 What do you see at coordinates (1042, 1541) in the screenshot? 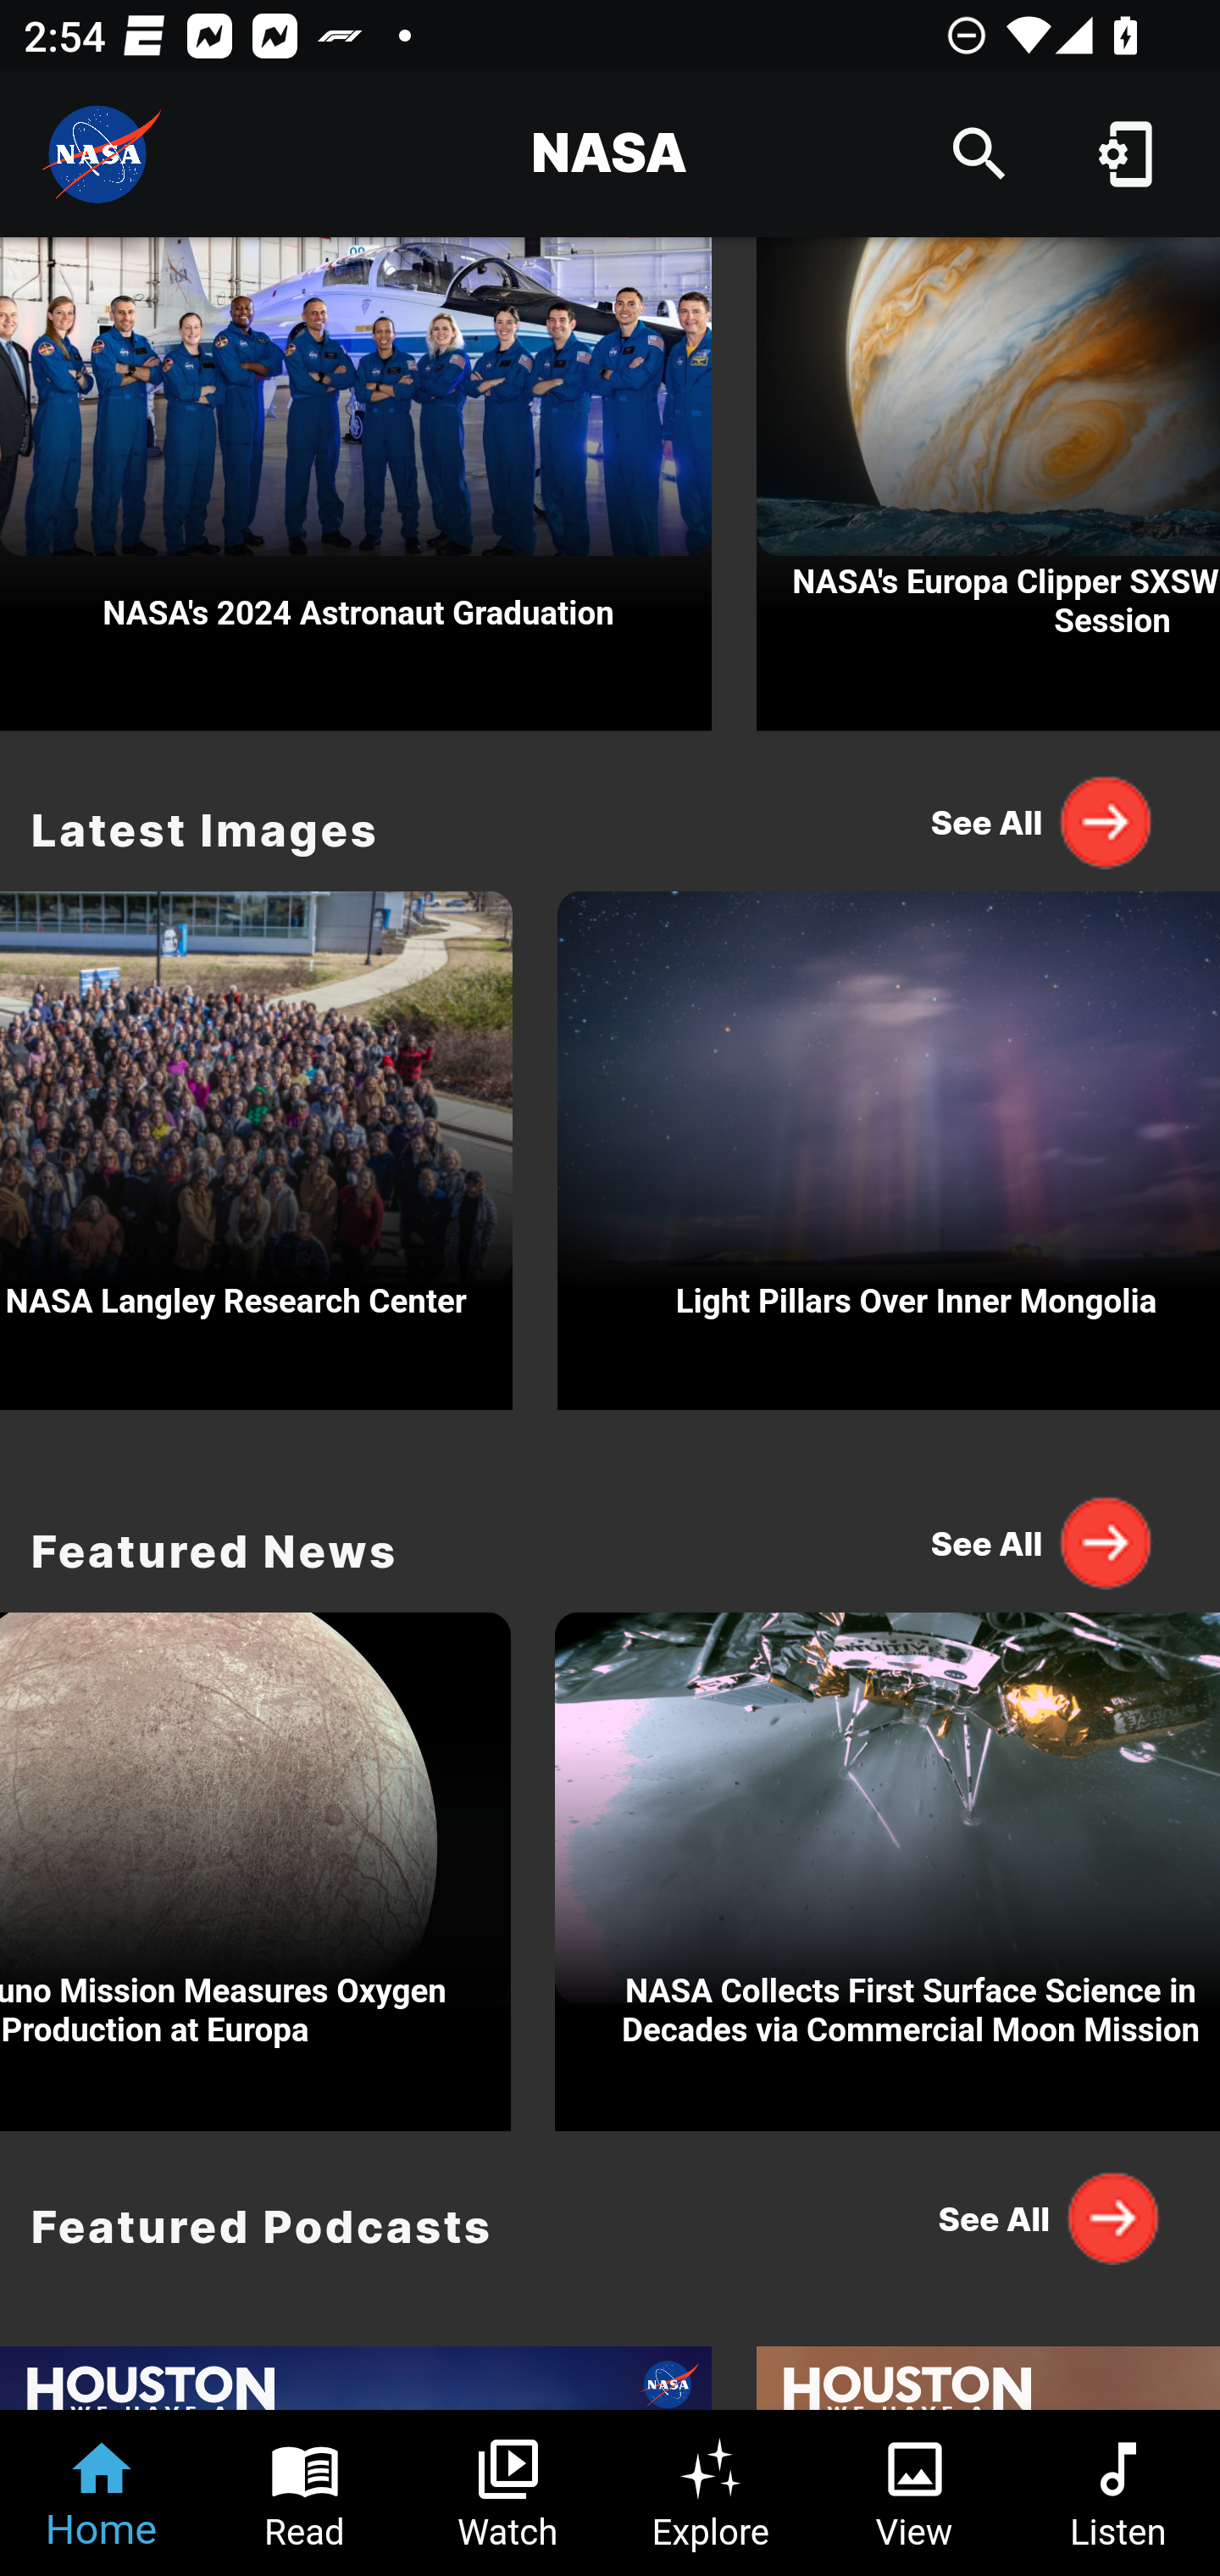
I see `See All` at bounding box center [1042, 1541].